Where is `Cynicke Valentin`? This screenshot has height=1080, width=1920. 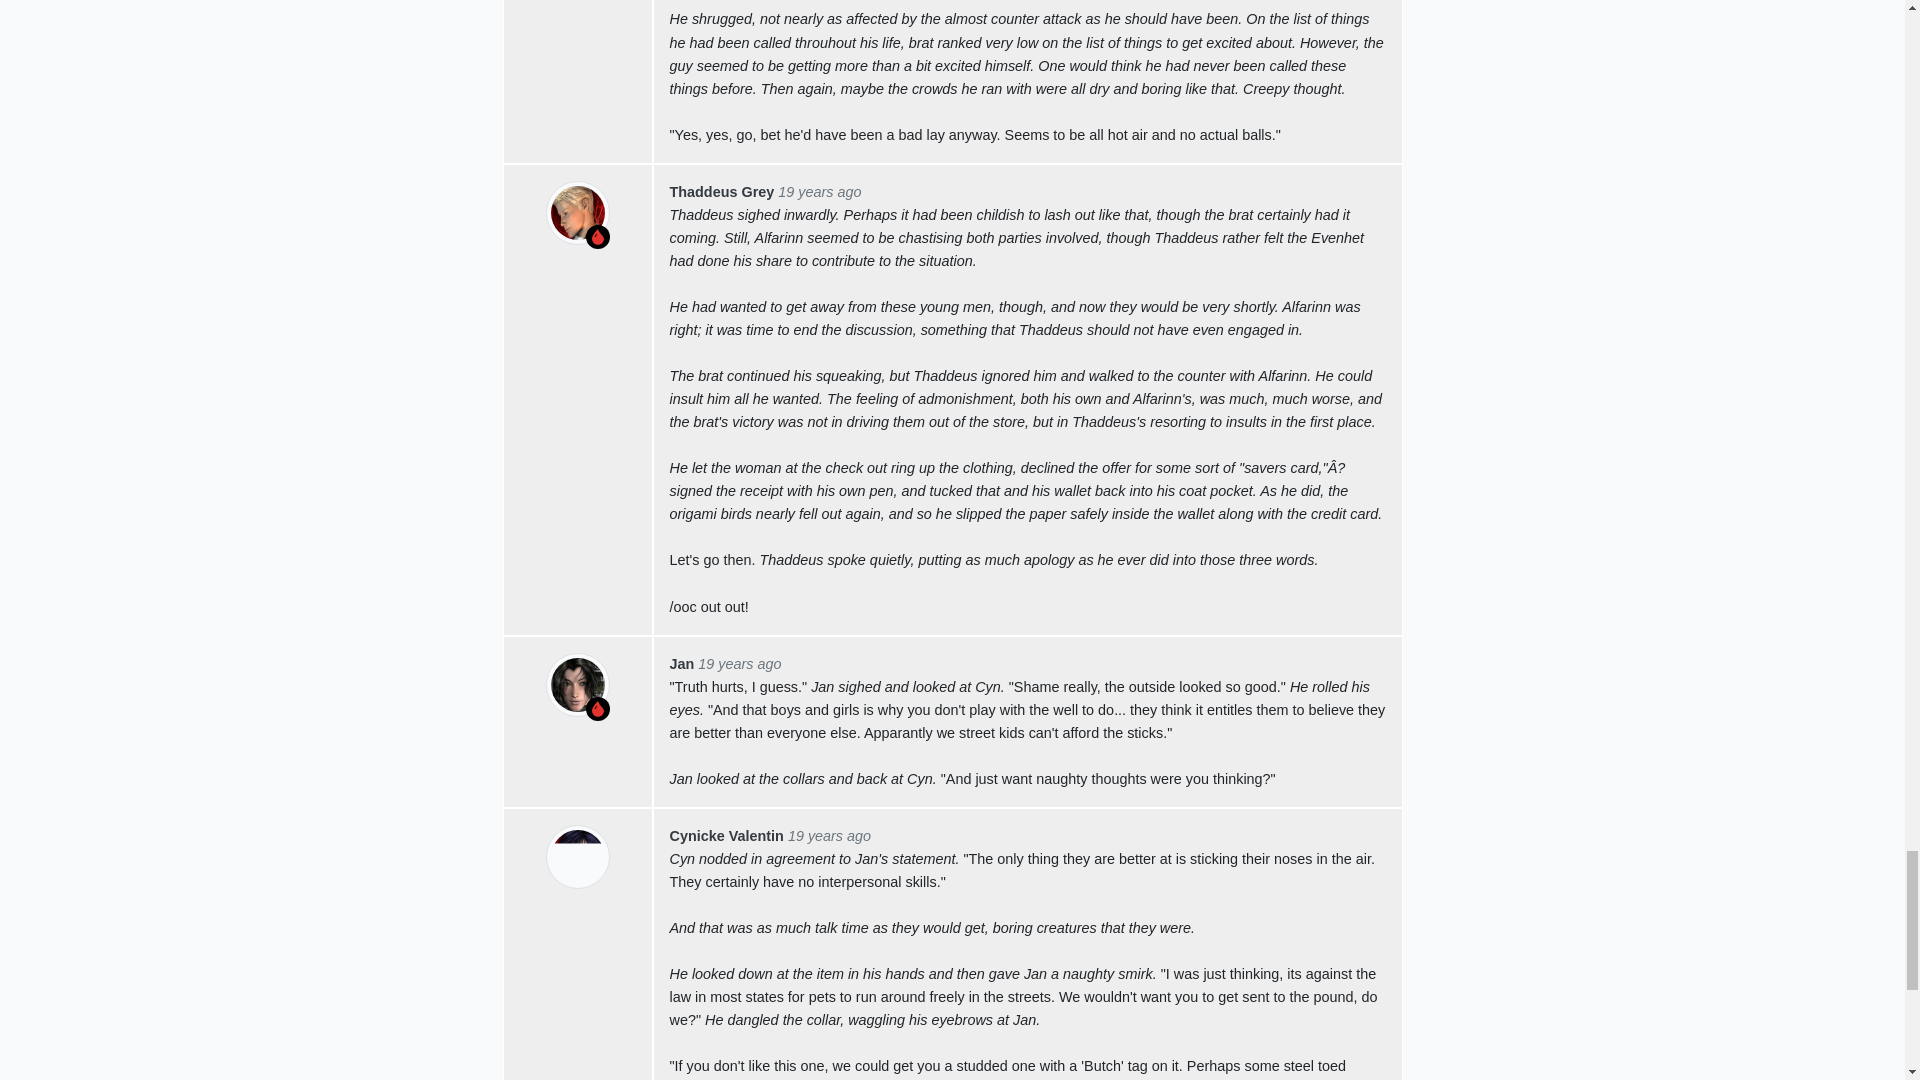
Cynicke Valentin is located at coordinates (726, 836).